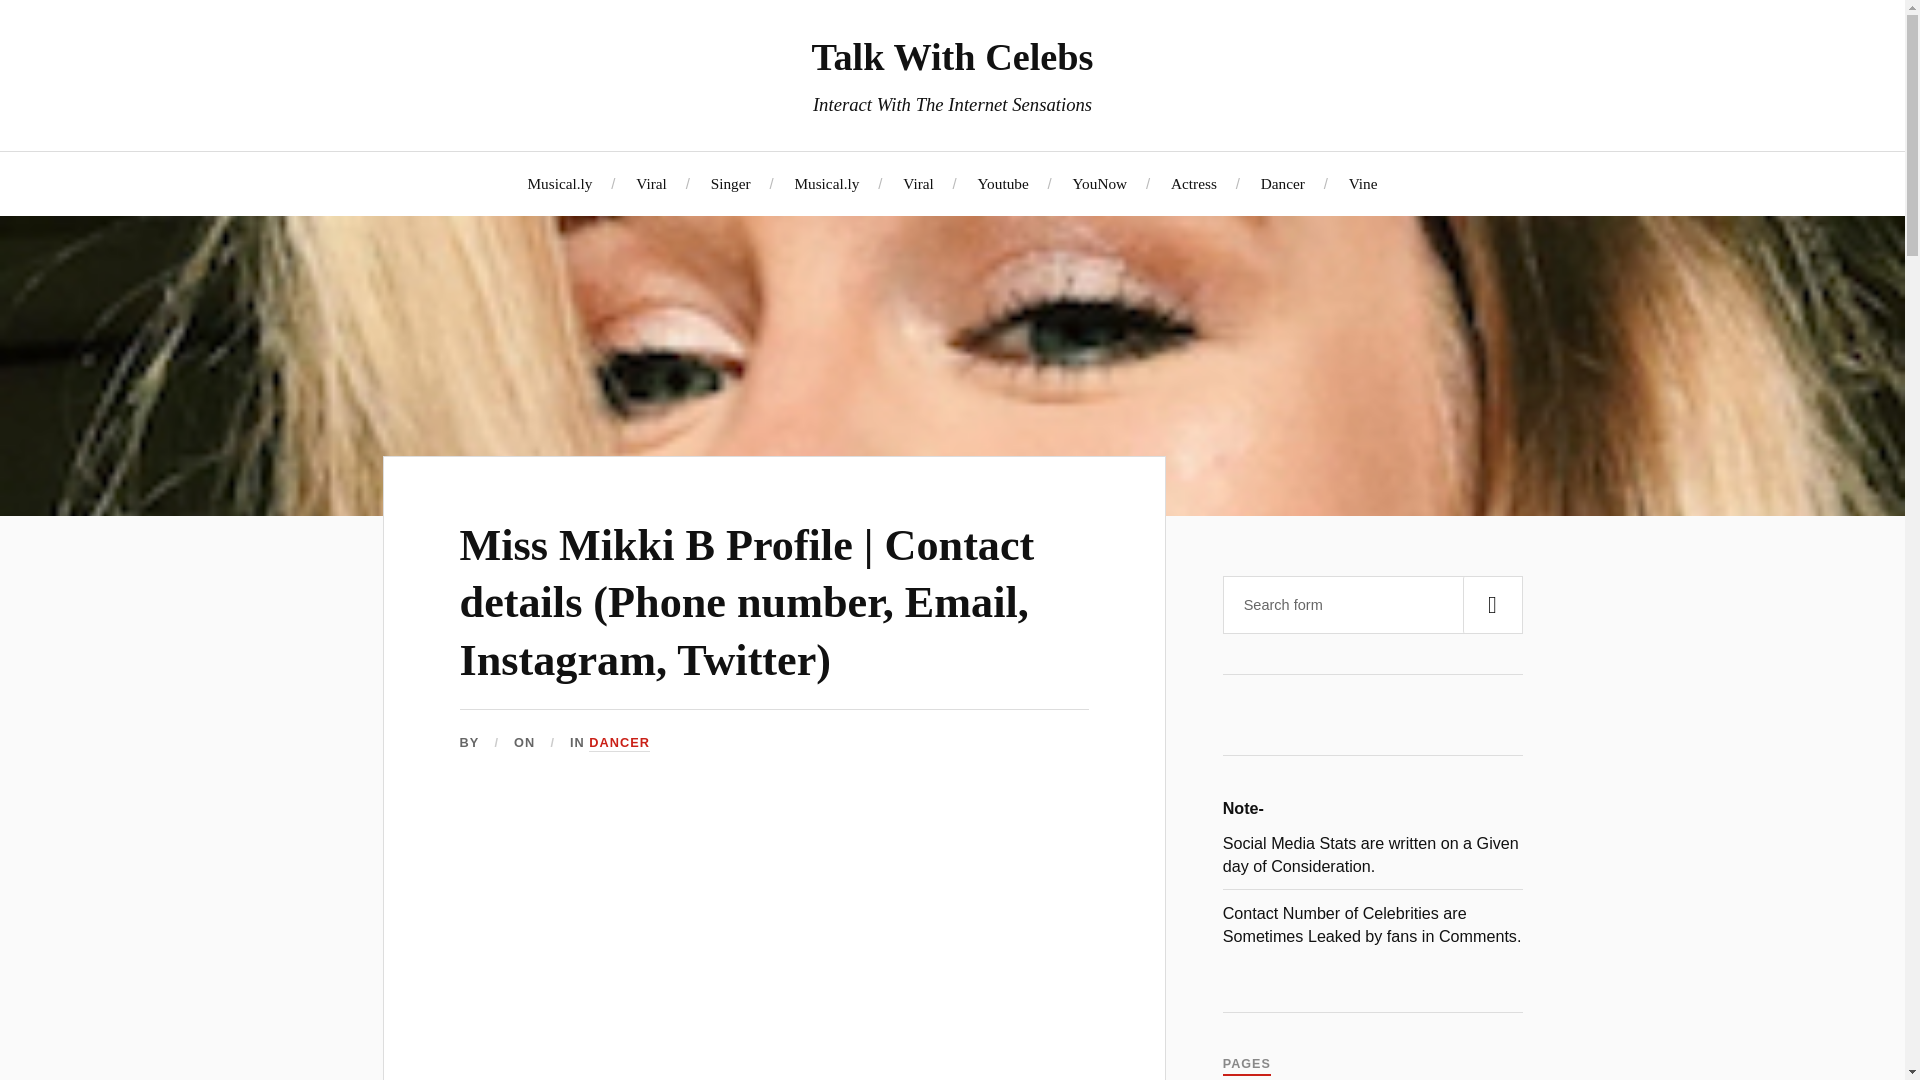 This screenshot has width=1920, height=1080. Describe the element at coordinates (558, 183) in the screenshot. I see `Musical.ly` at that location.